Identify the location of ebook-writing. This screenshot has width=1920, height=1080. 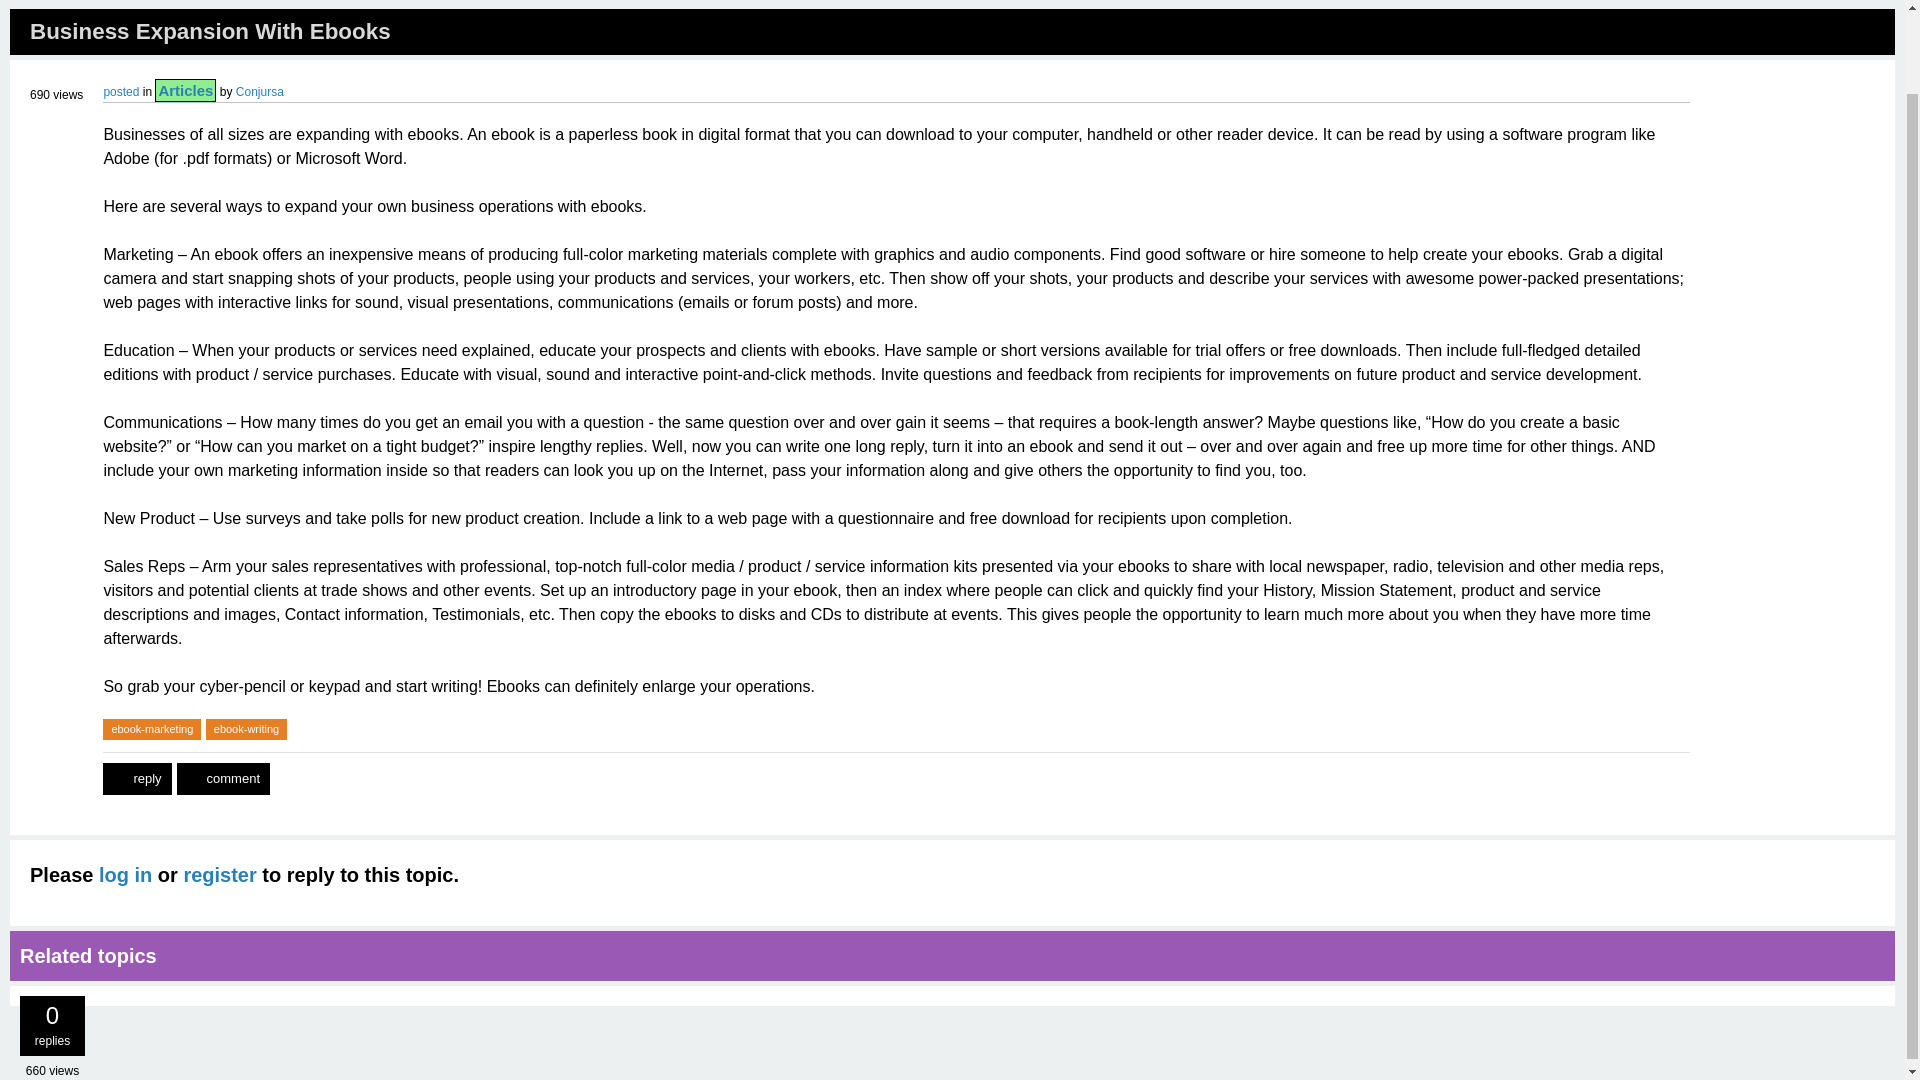
(246, 729).